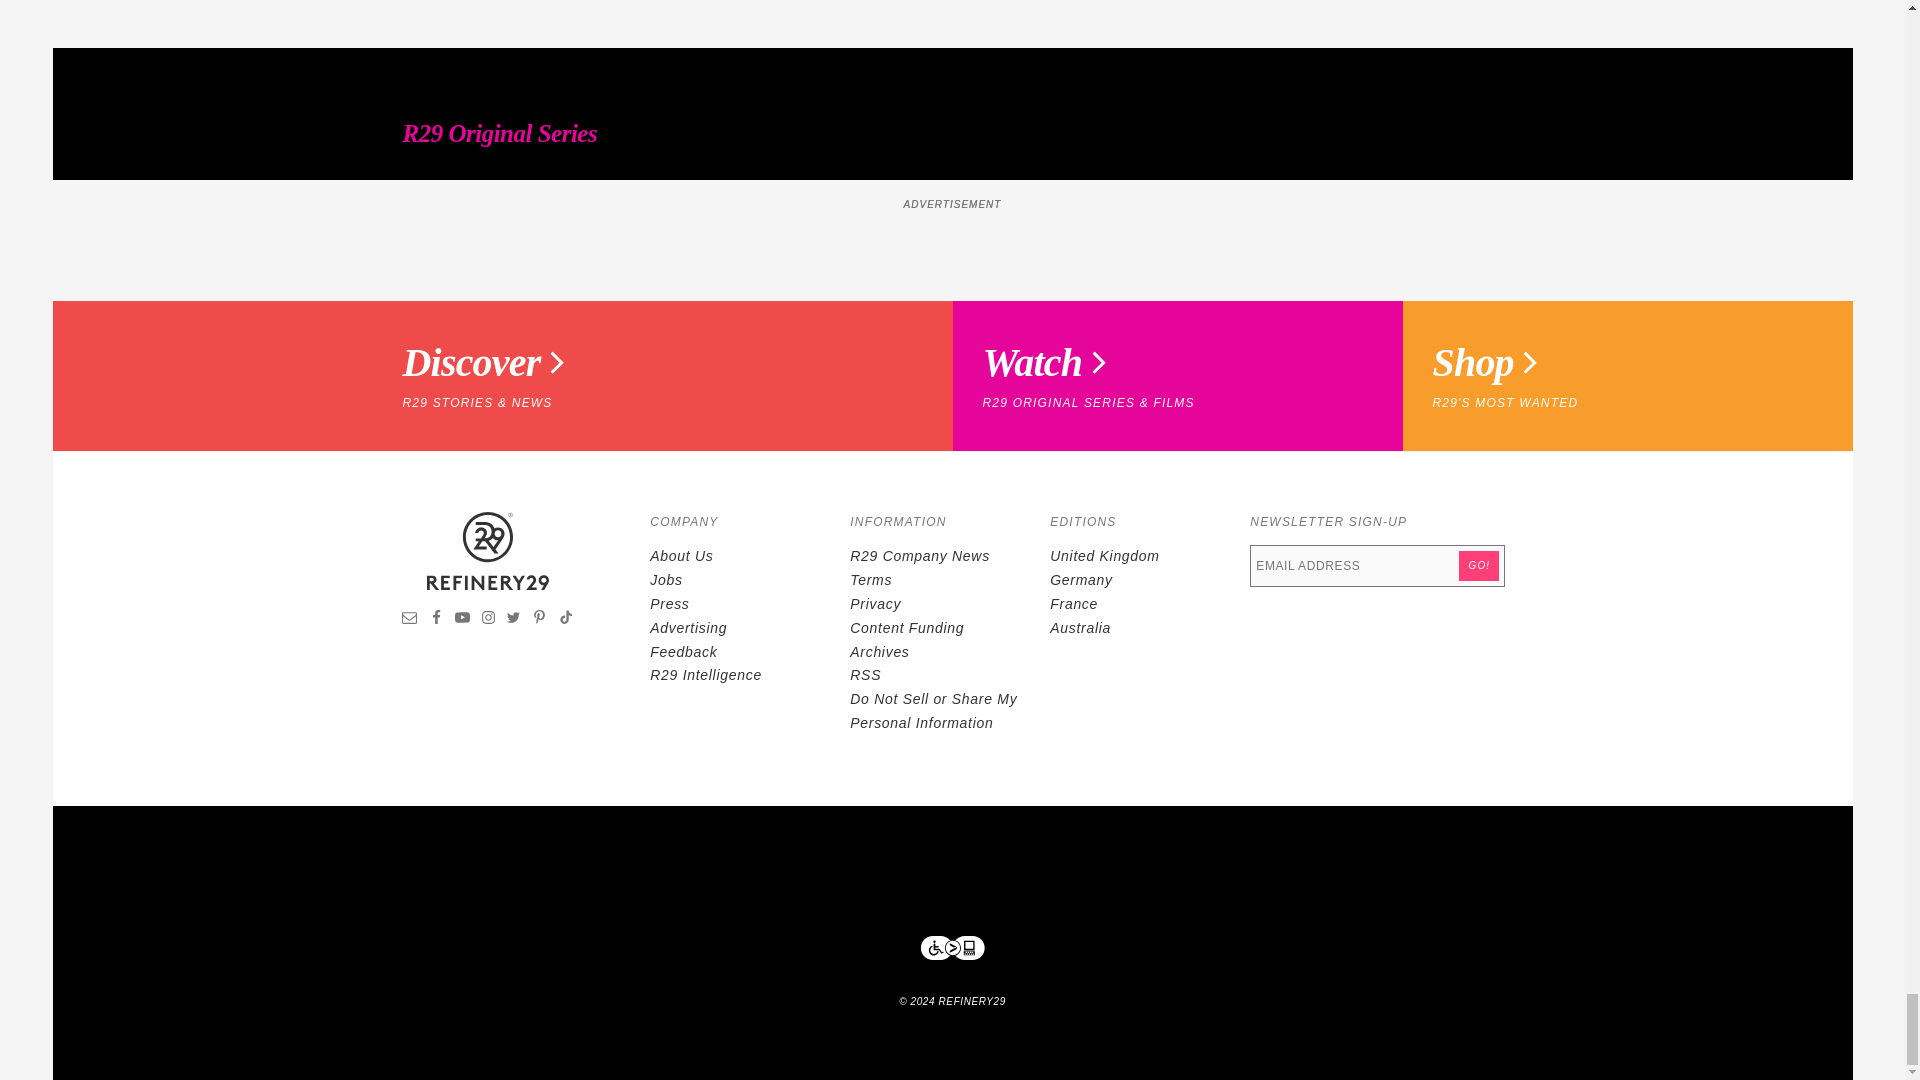 The image size is (1920, 1080). I want to click on Visit Refinery29 on TikTok, so click(565, 620).